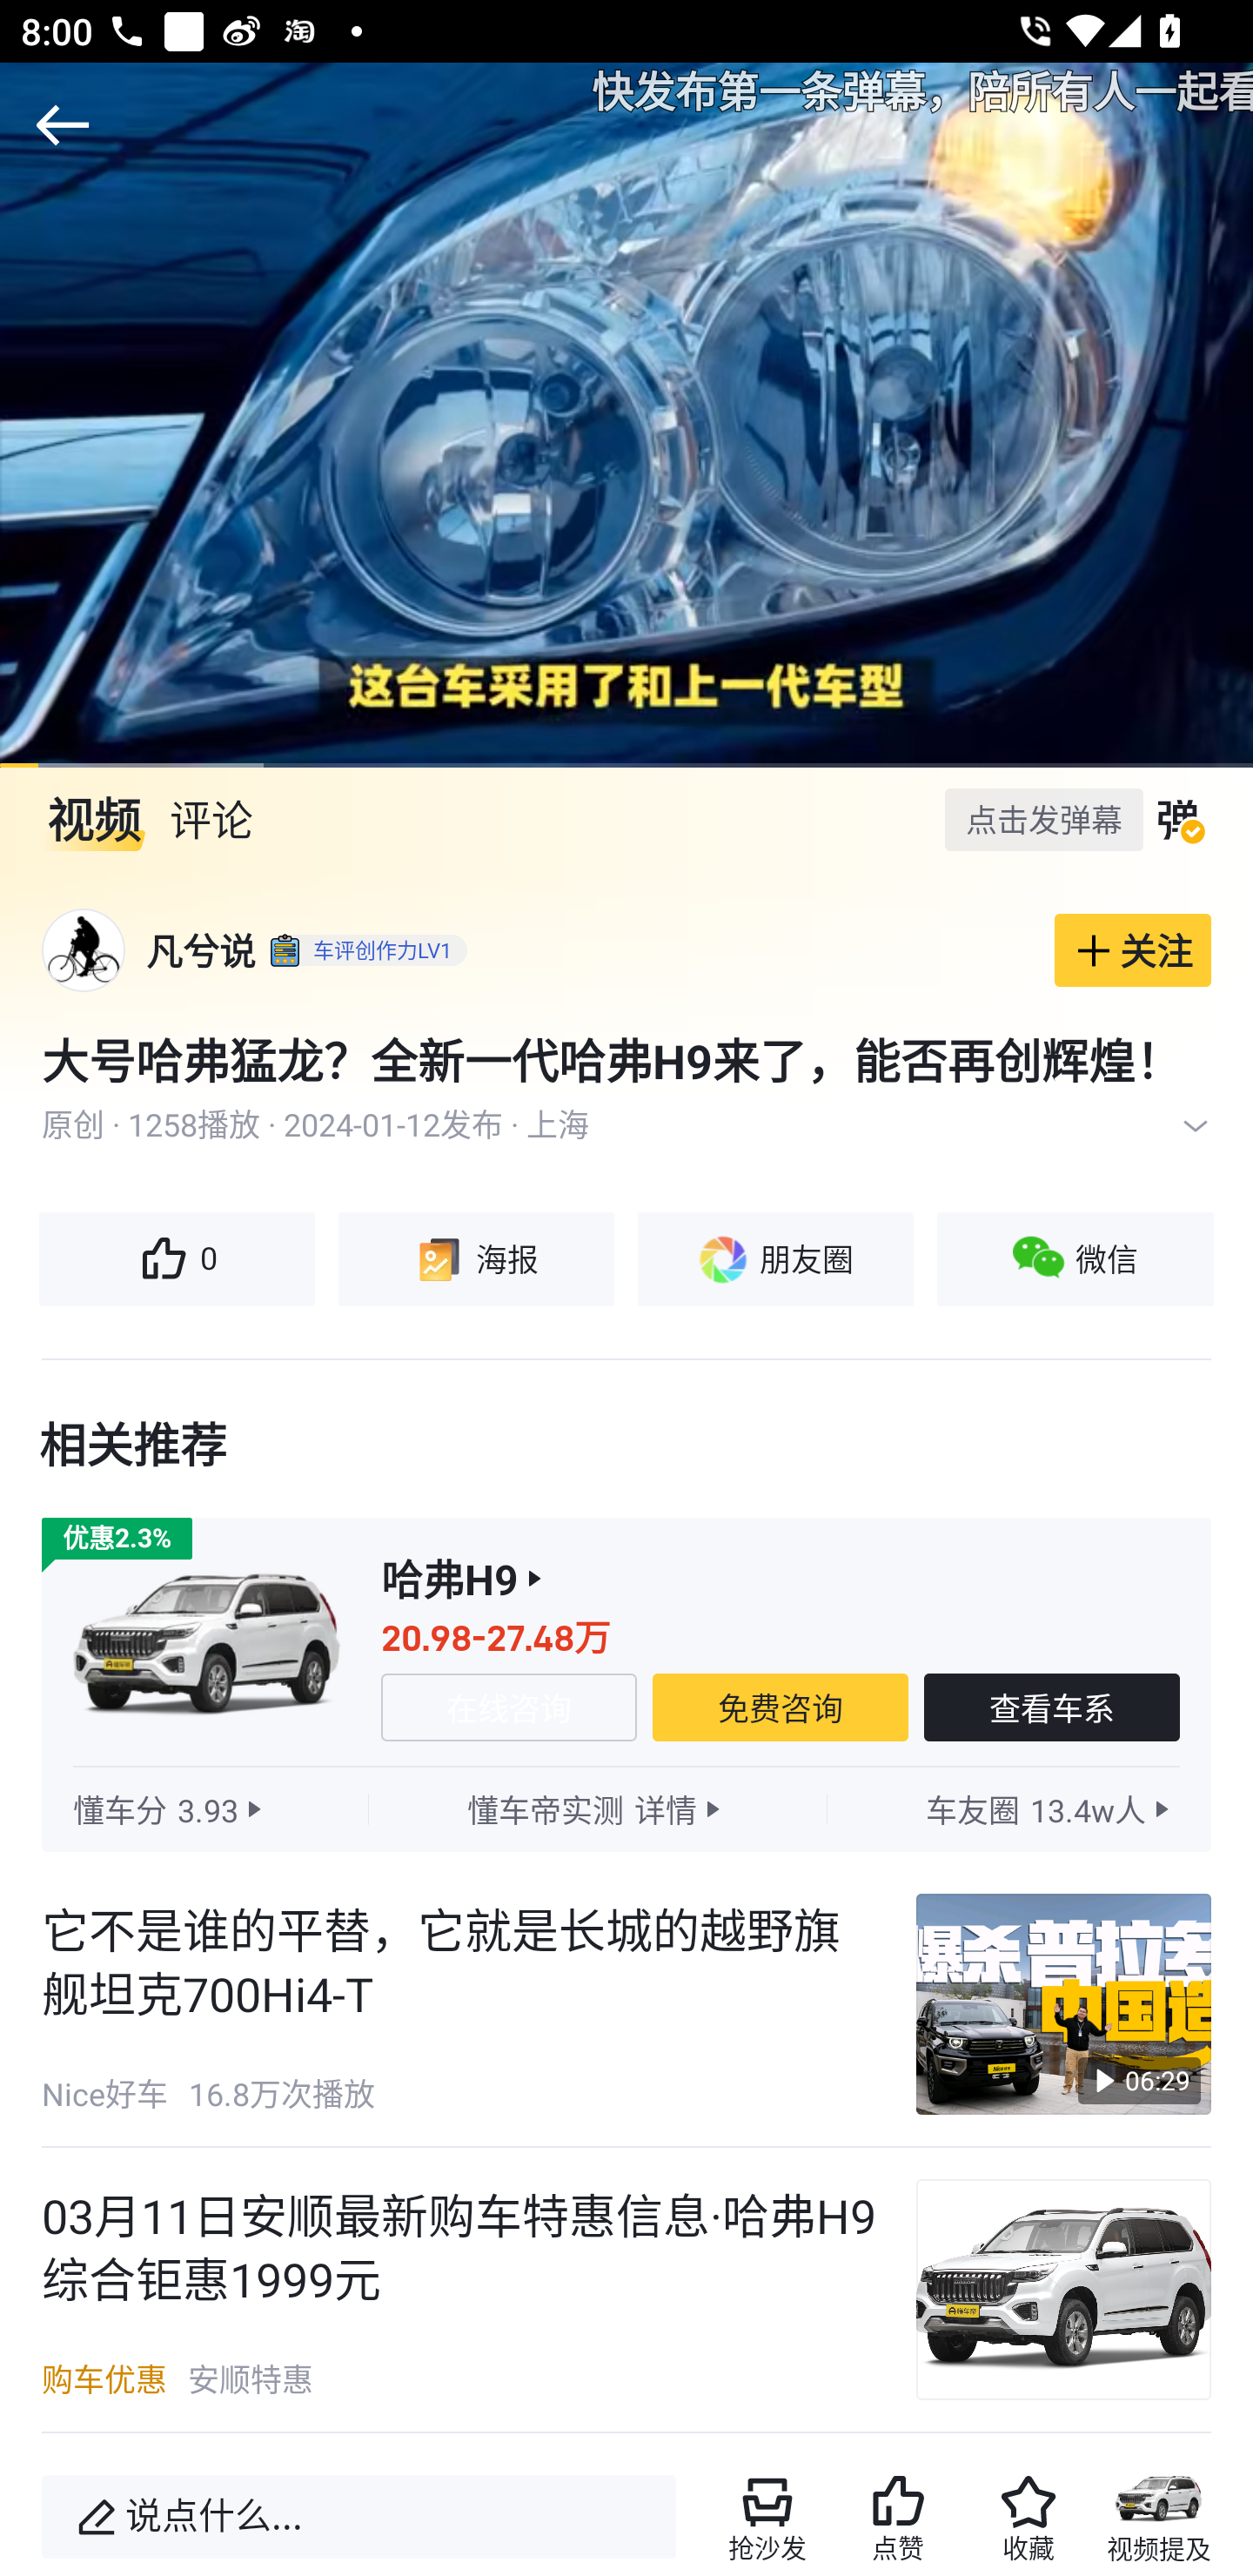 The height and width of the screenshot is (2576, 1253). Describe the element at coordinates (626, 2291) in the screenshot. I see `03月11日安顺最新购车特惠信息·哈弗H9综合钜惠1999元 购车优惠 安顺特惠` at that location.